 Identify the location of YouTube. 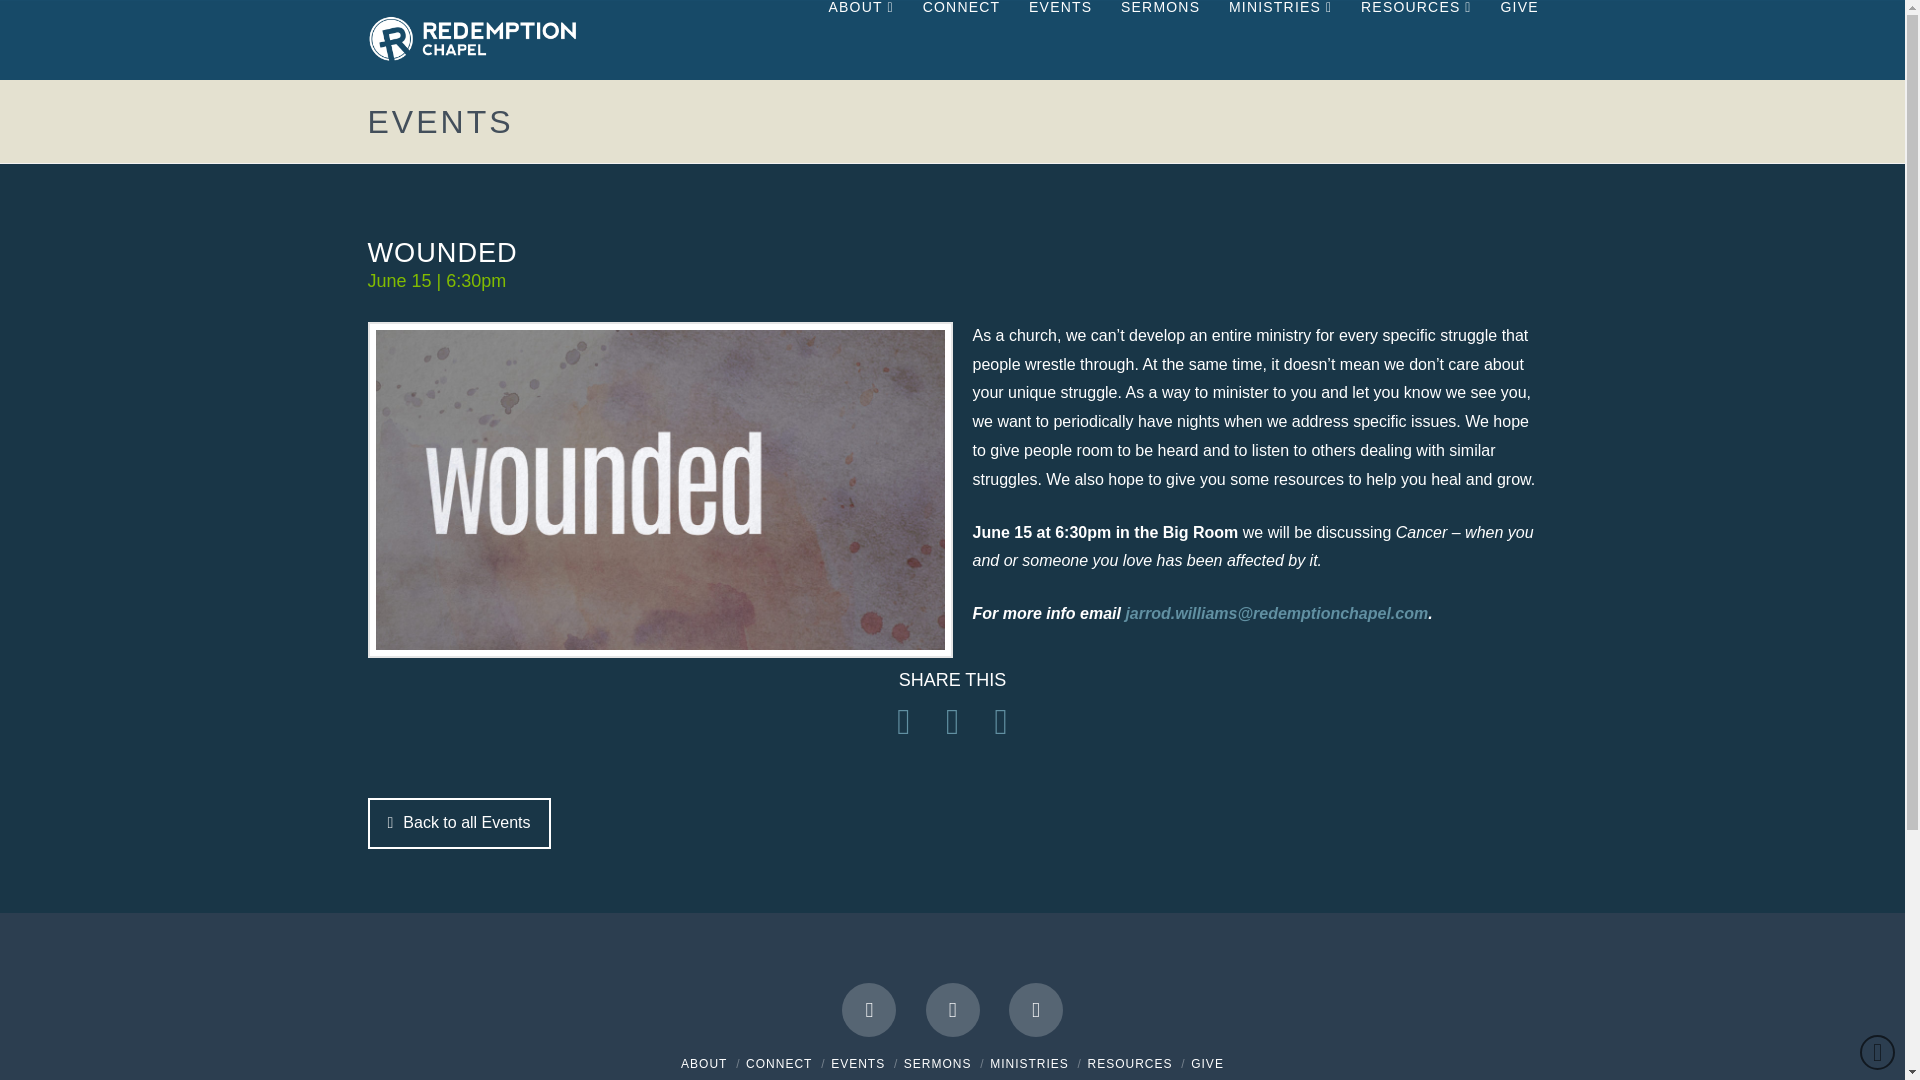
(952, 1009).